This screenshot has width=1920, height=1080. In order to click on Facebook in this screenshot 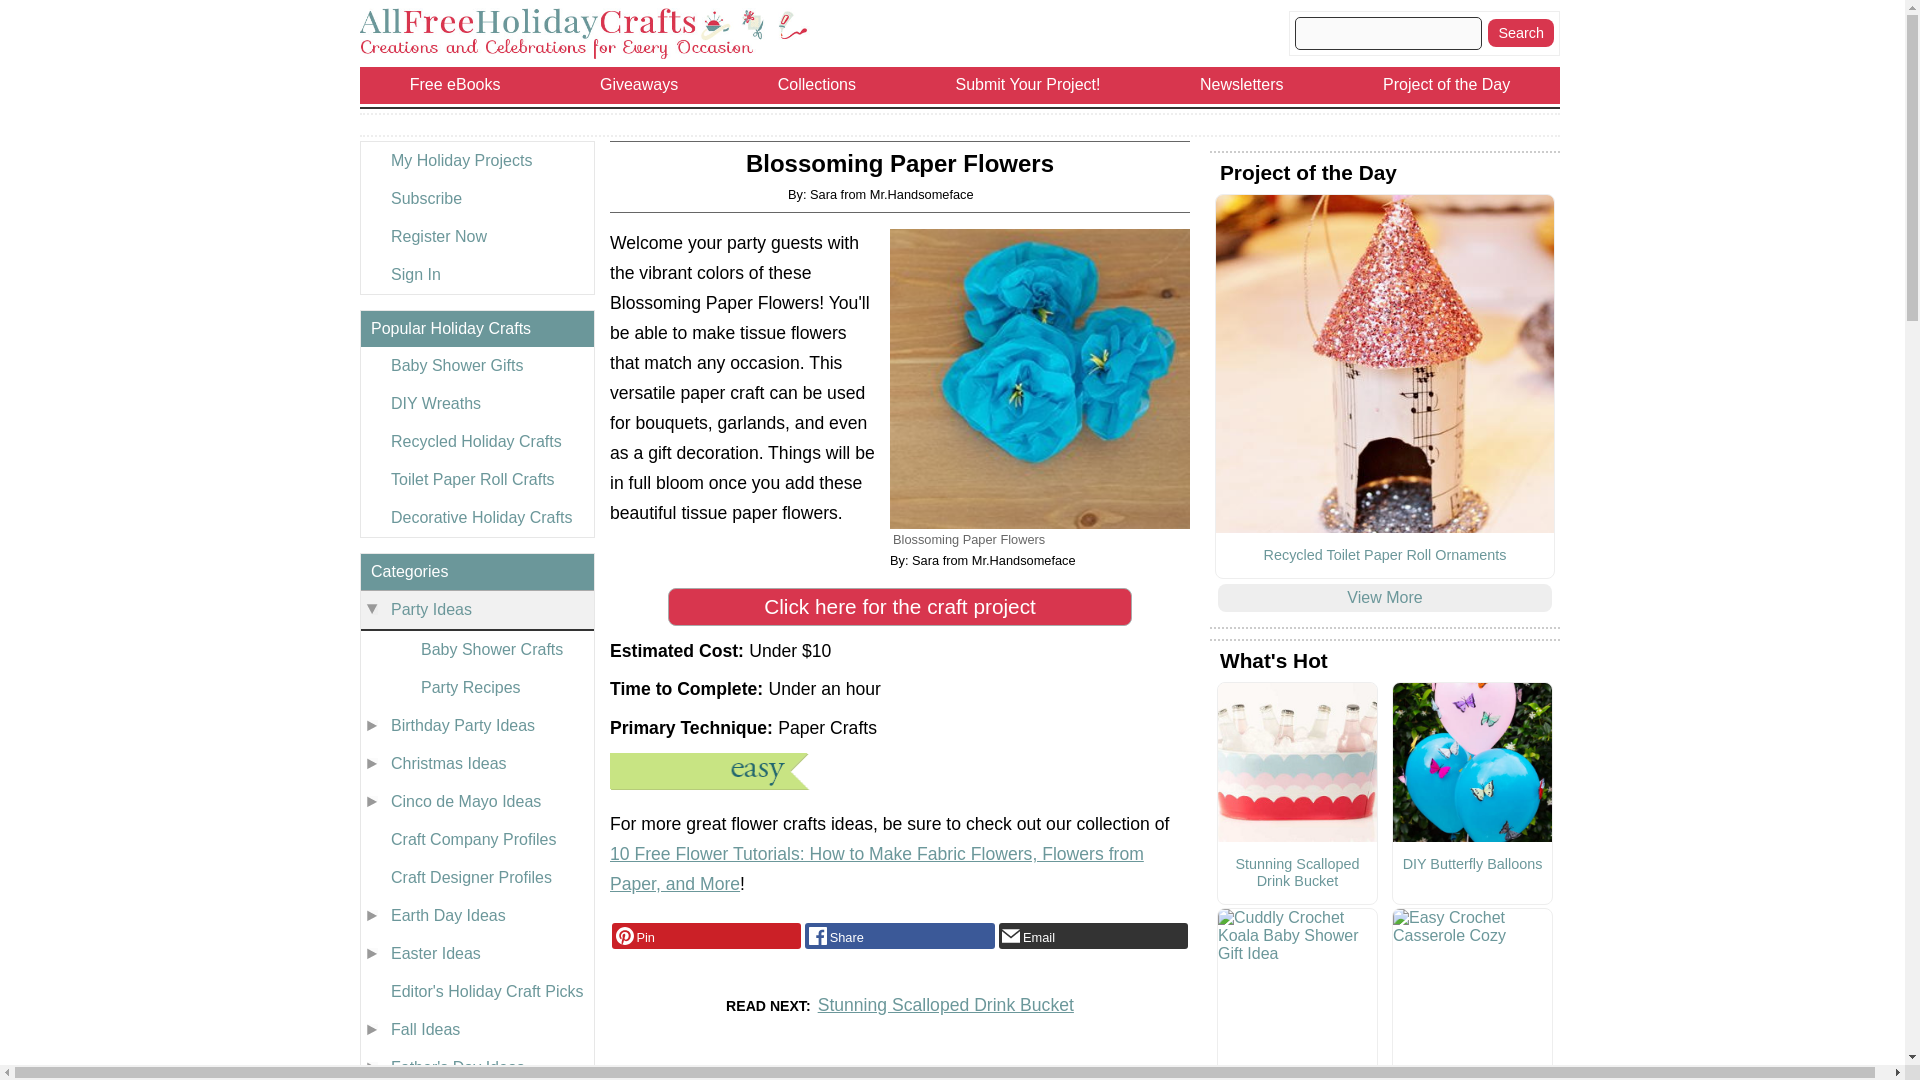, I will do `click(899, 936)`.